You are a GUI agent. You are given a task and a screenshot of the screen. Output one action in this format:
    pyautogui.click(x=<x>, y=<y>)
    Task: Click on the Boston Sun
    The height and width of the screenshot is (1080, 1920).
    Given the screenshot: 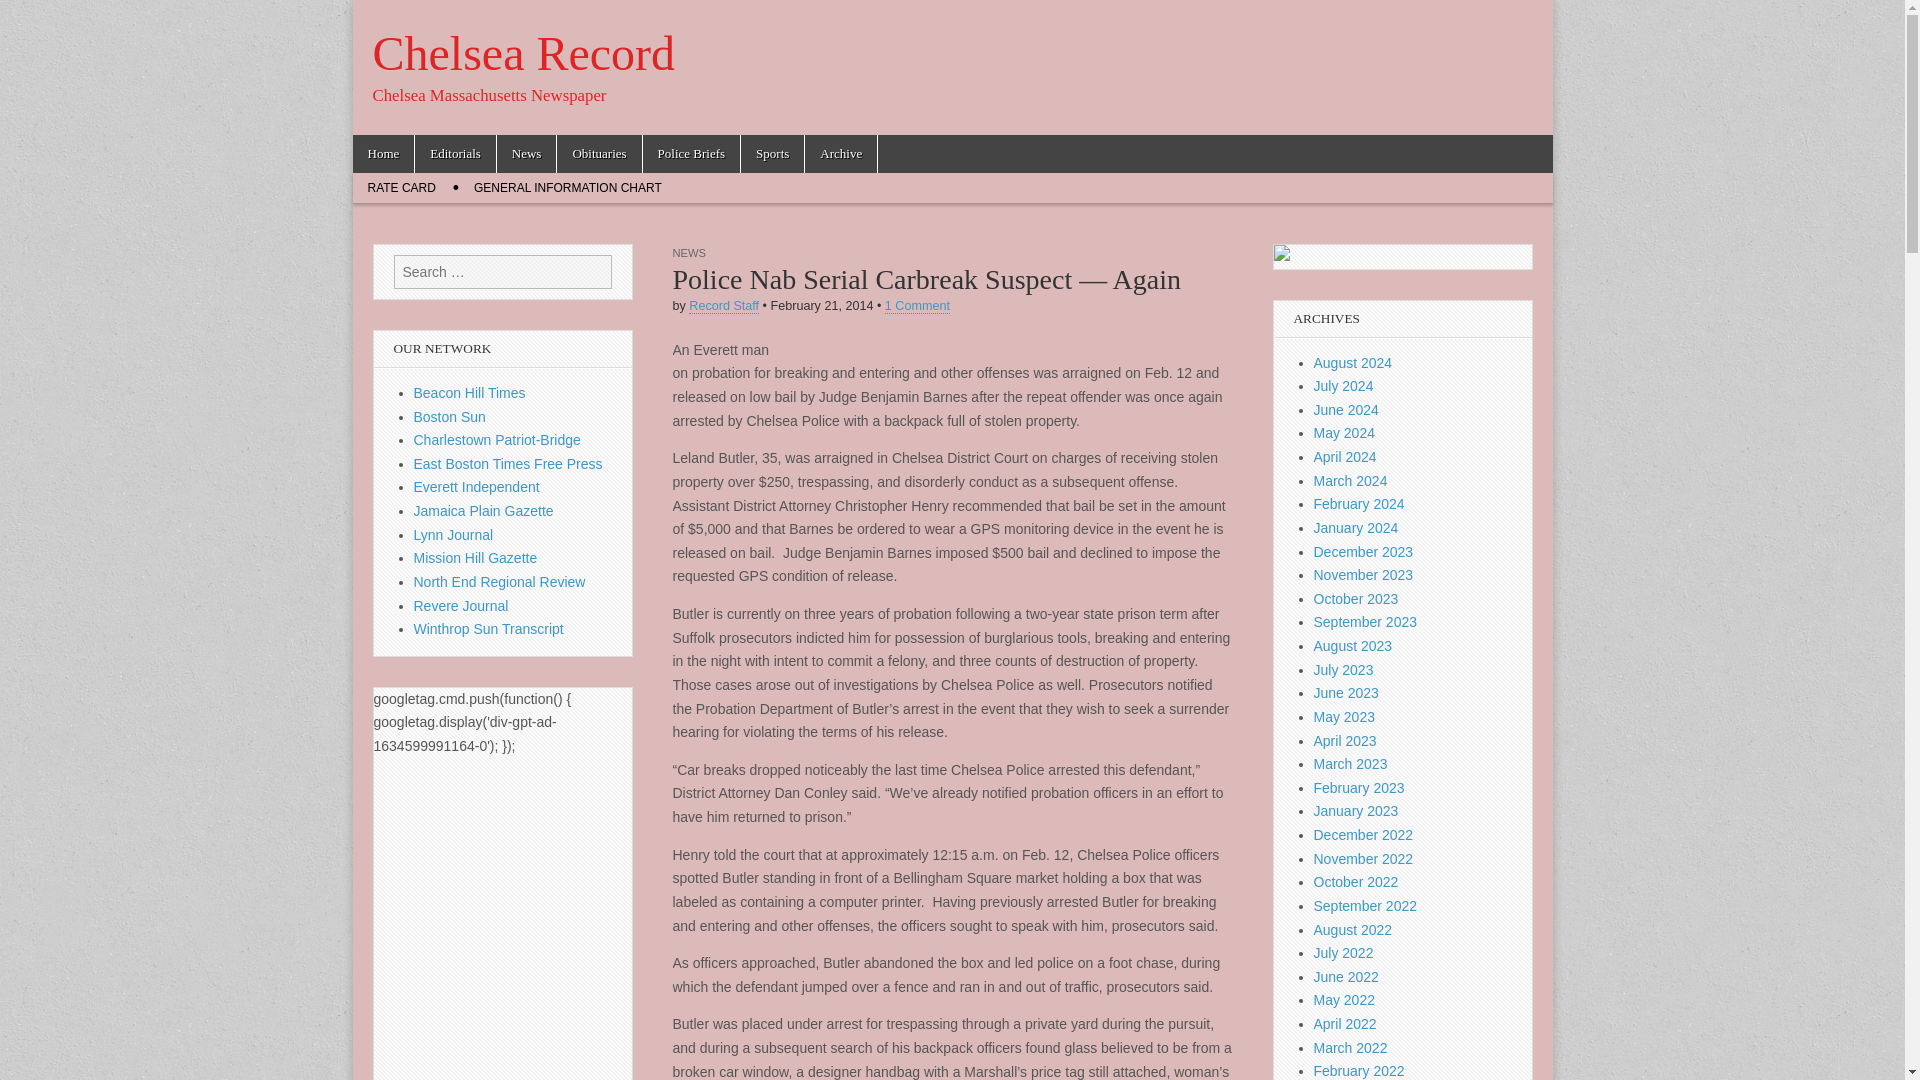 What is the action you would take?
    pyautogui.click(x=450, y=417)
    